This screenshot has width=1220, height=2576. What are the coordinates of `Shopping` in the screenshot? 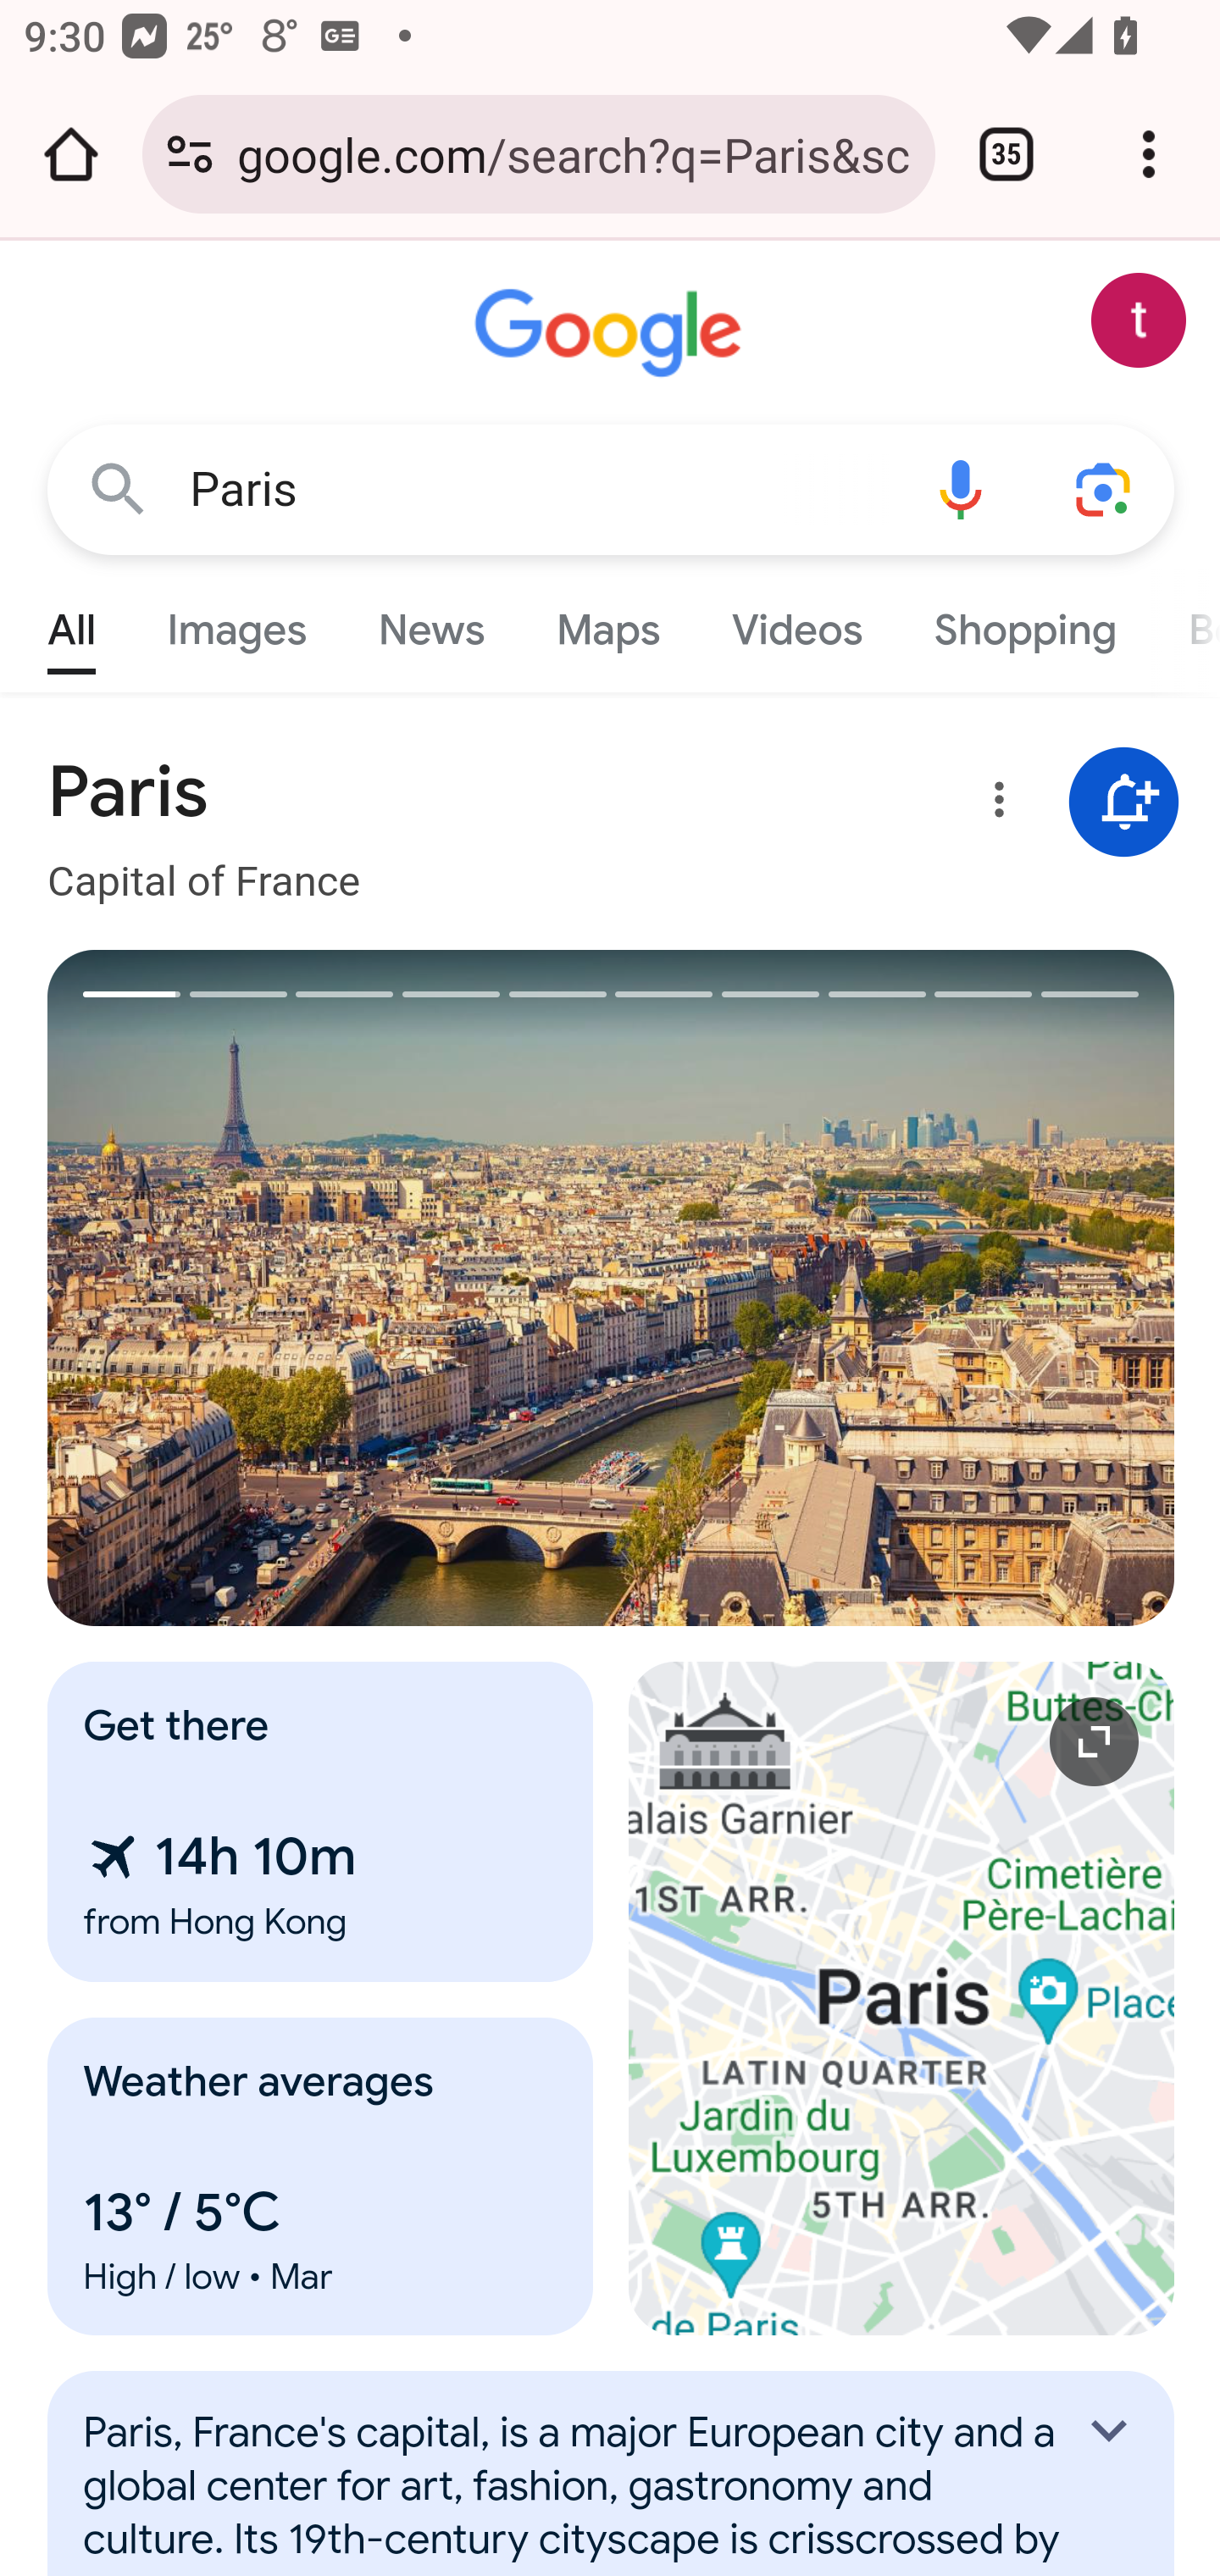 It's located at (1023, 622).